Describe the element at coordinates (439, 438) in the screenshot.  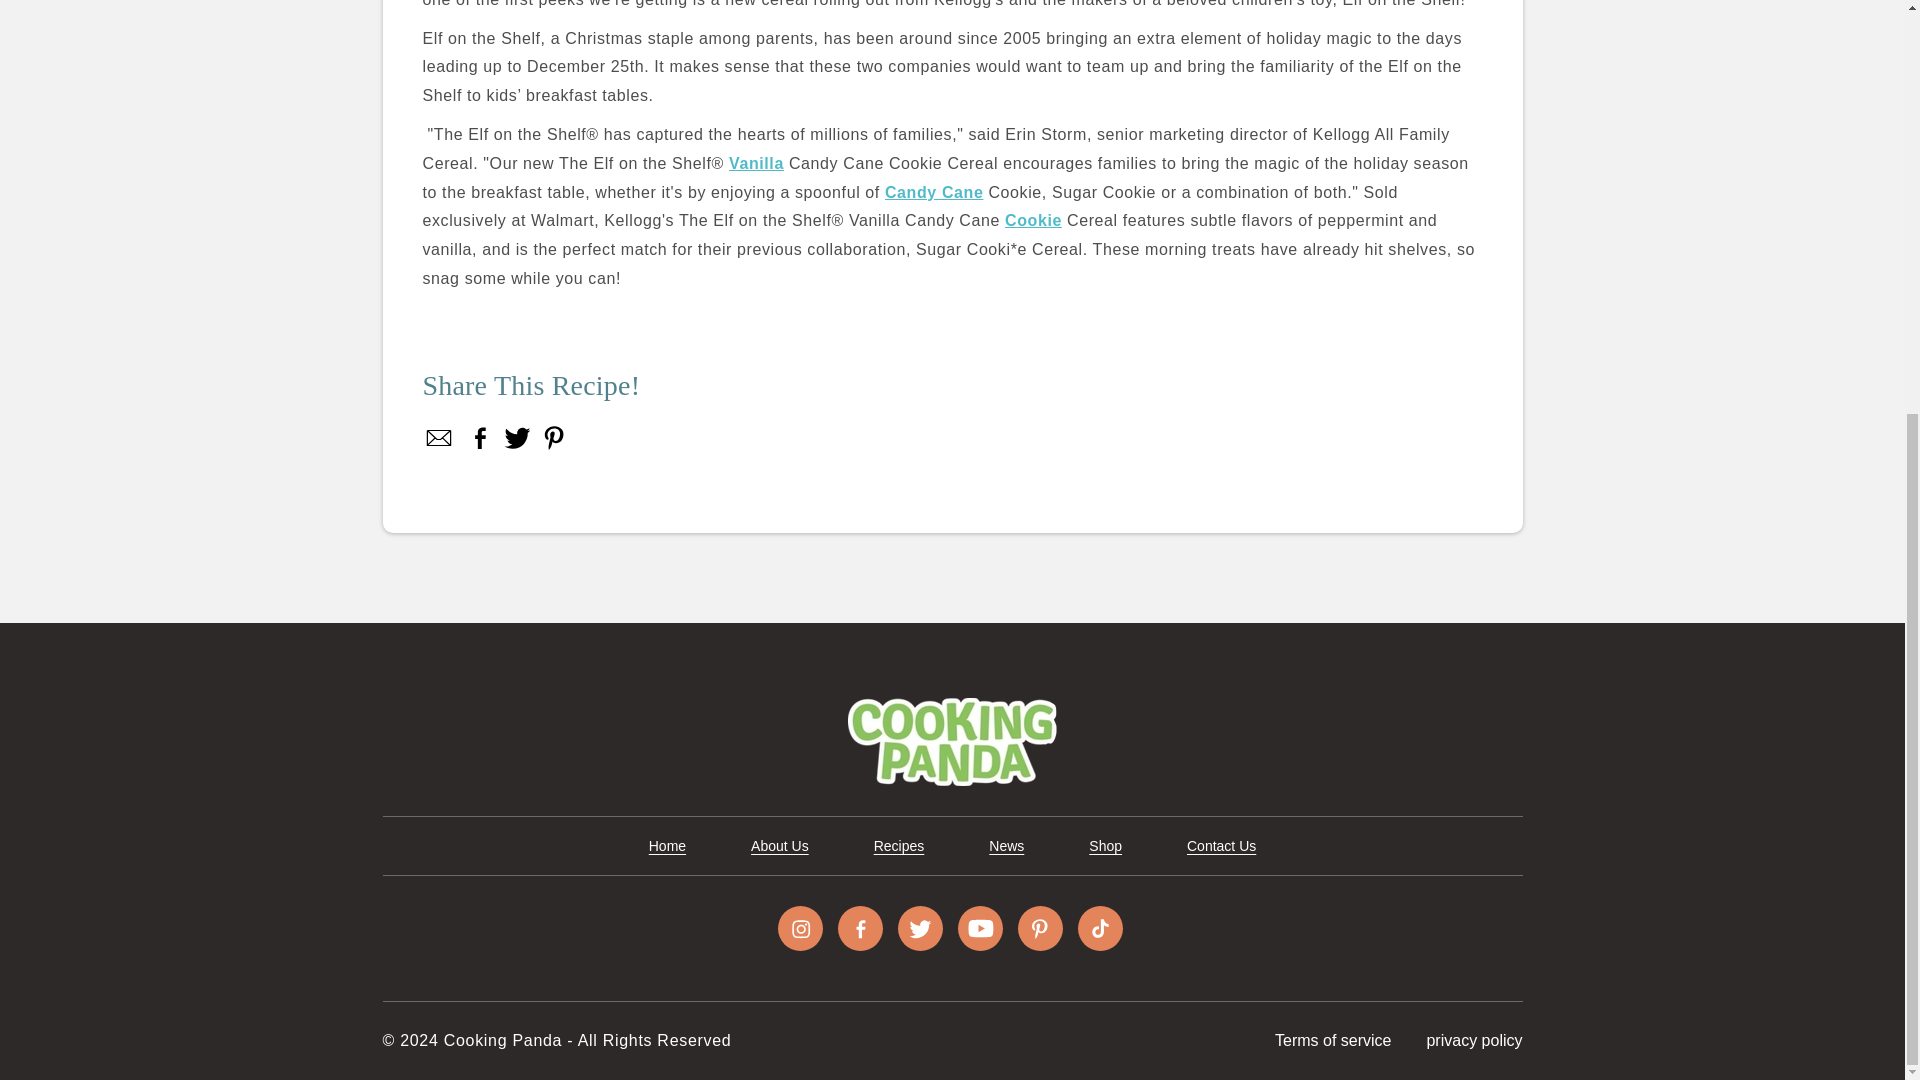
I see `Share on Facebook` at that location.